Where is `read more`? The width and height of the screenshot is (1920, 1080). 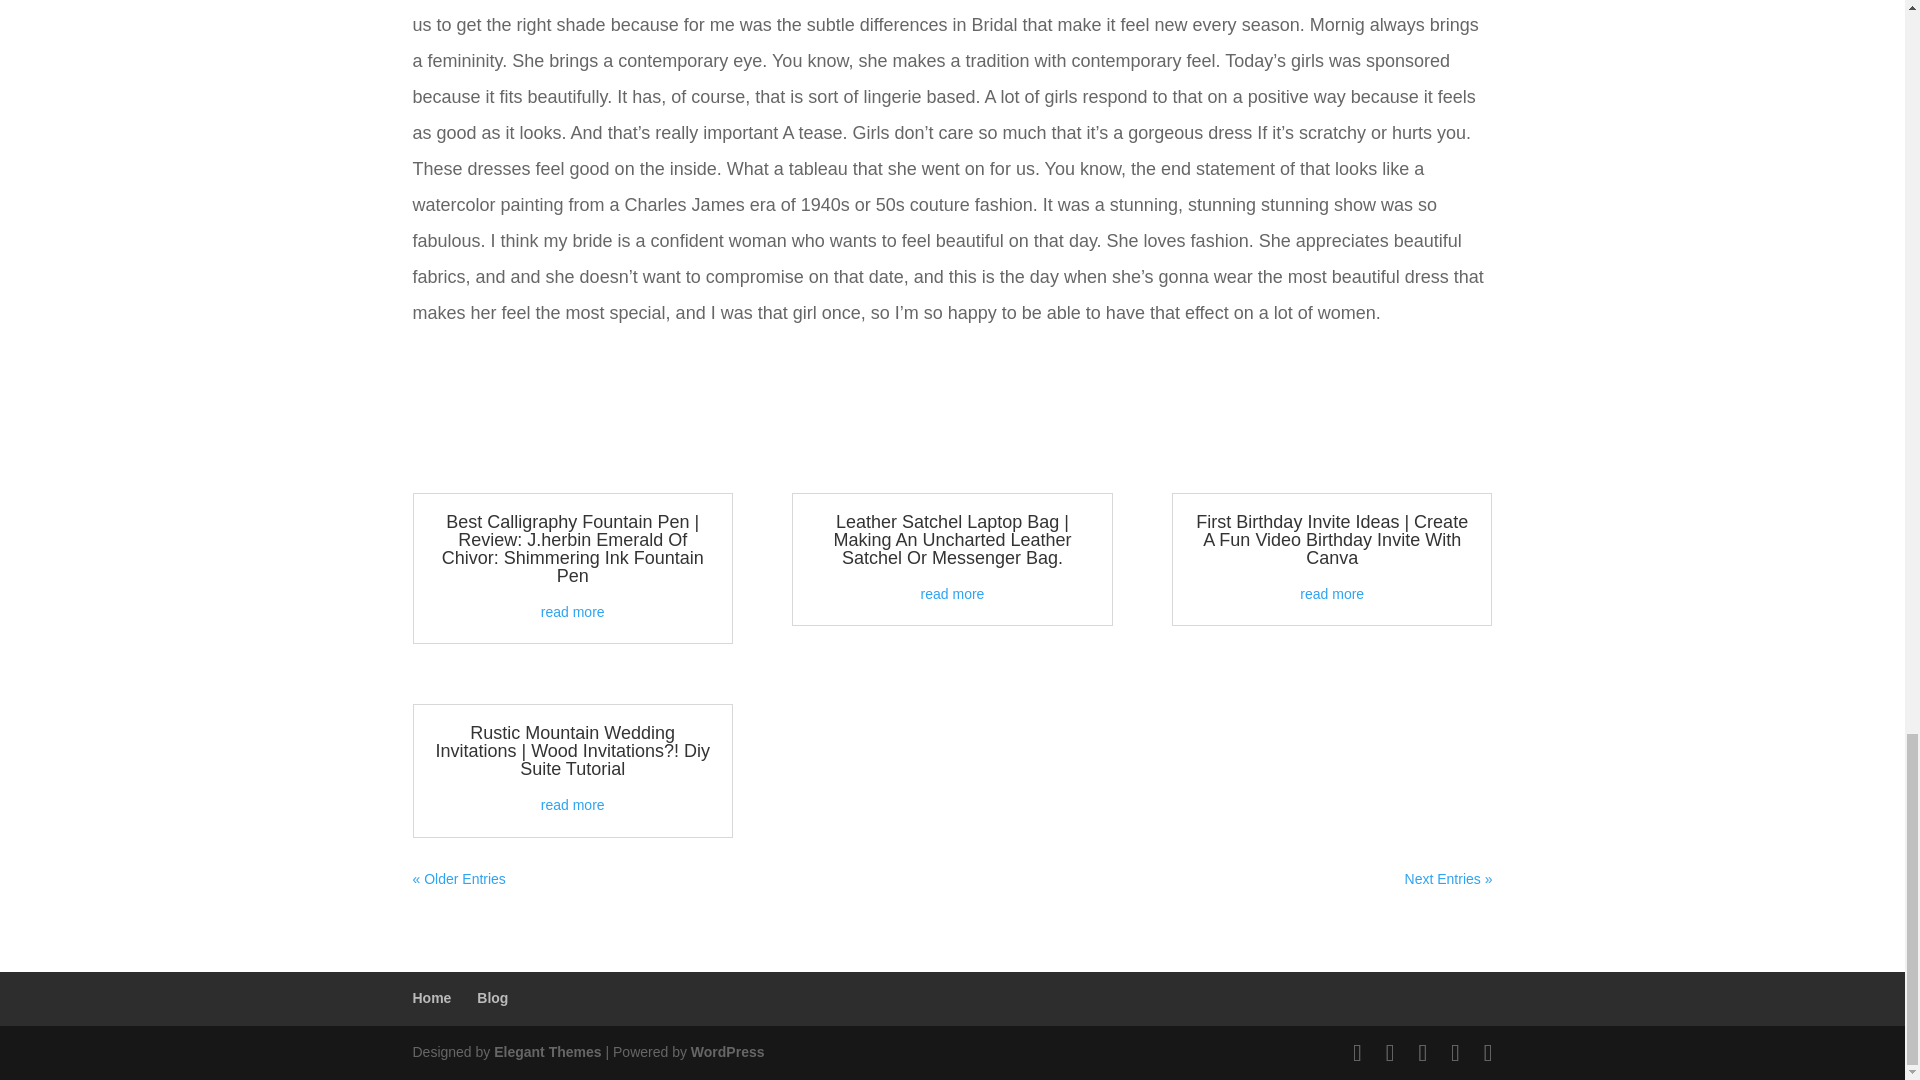 read more is located at coordinates (572, 611).